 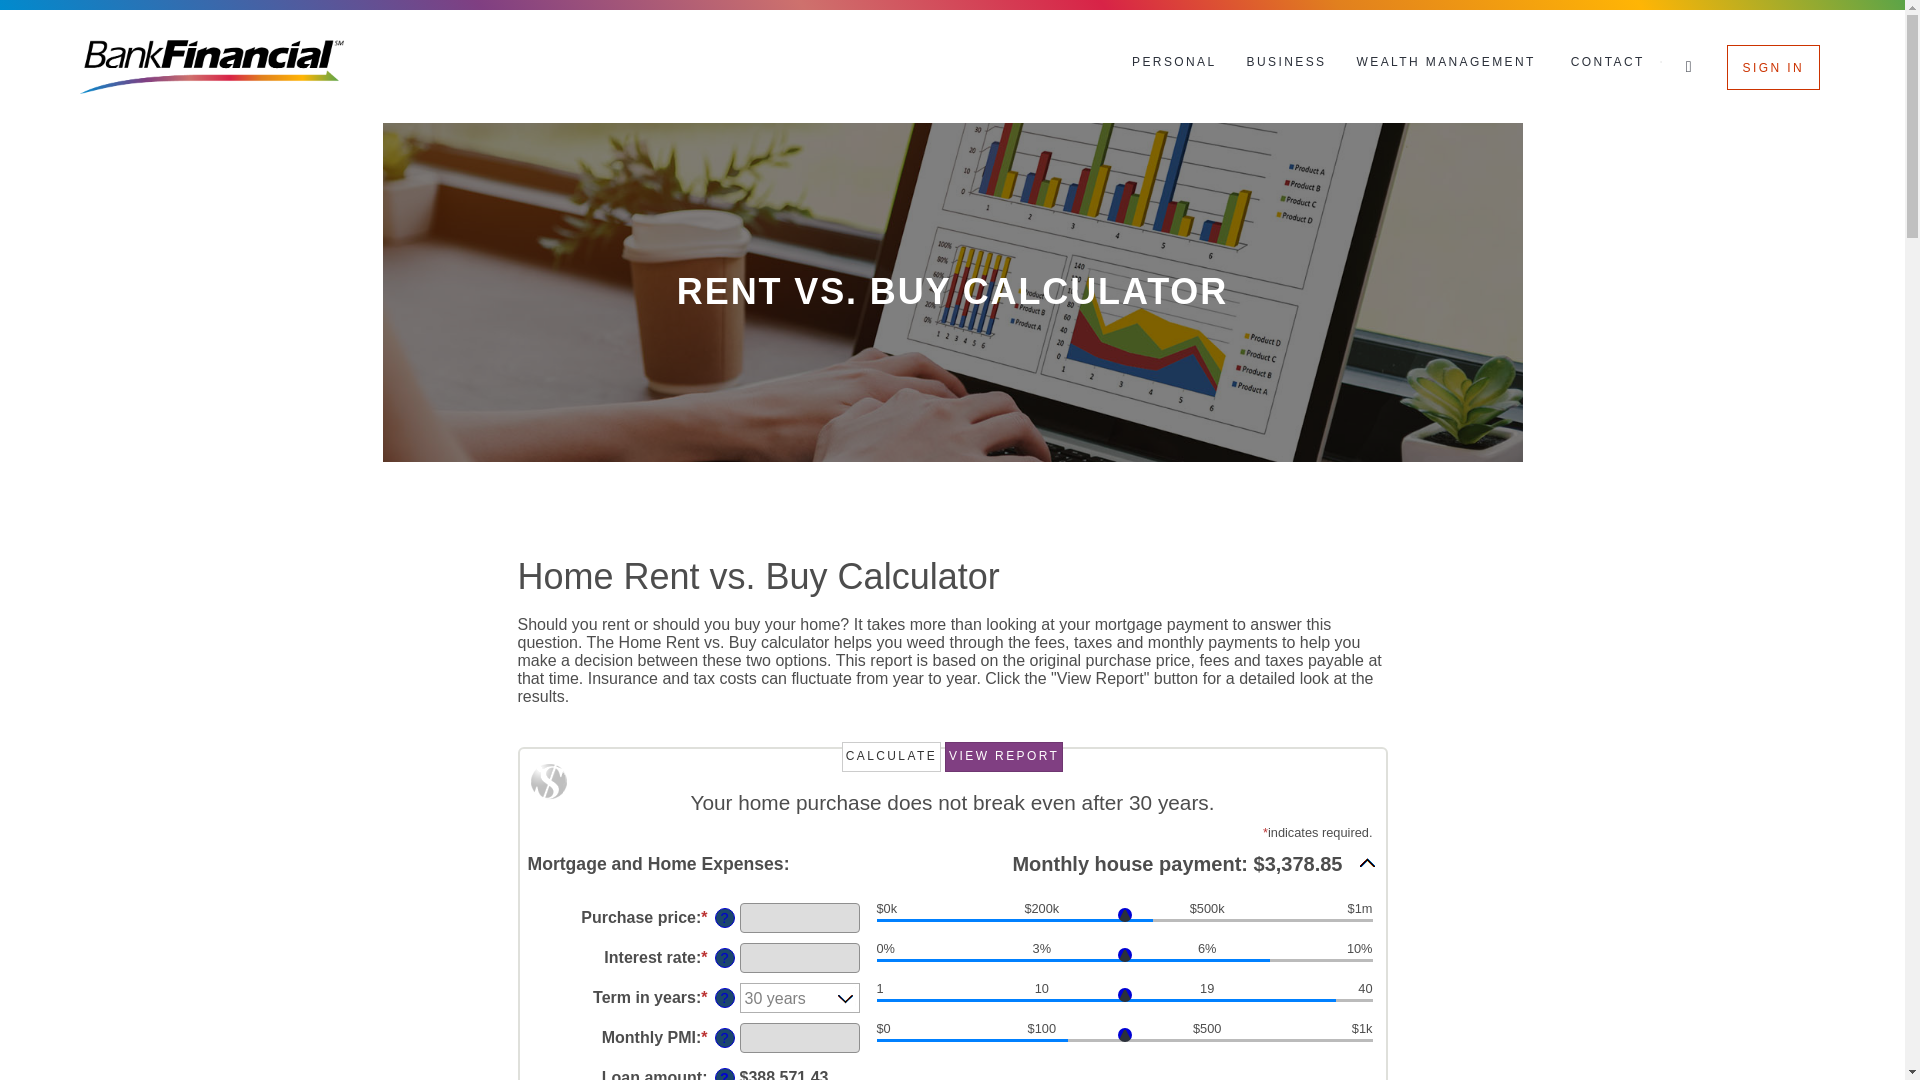 I want to click on 50, so click(x=1124, y=962).